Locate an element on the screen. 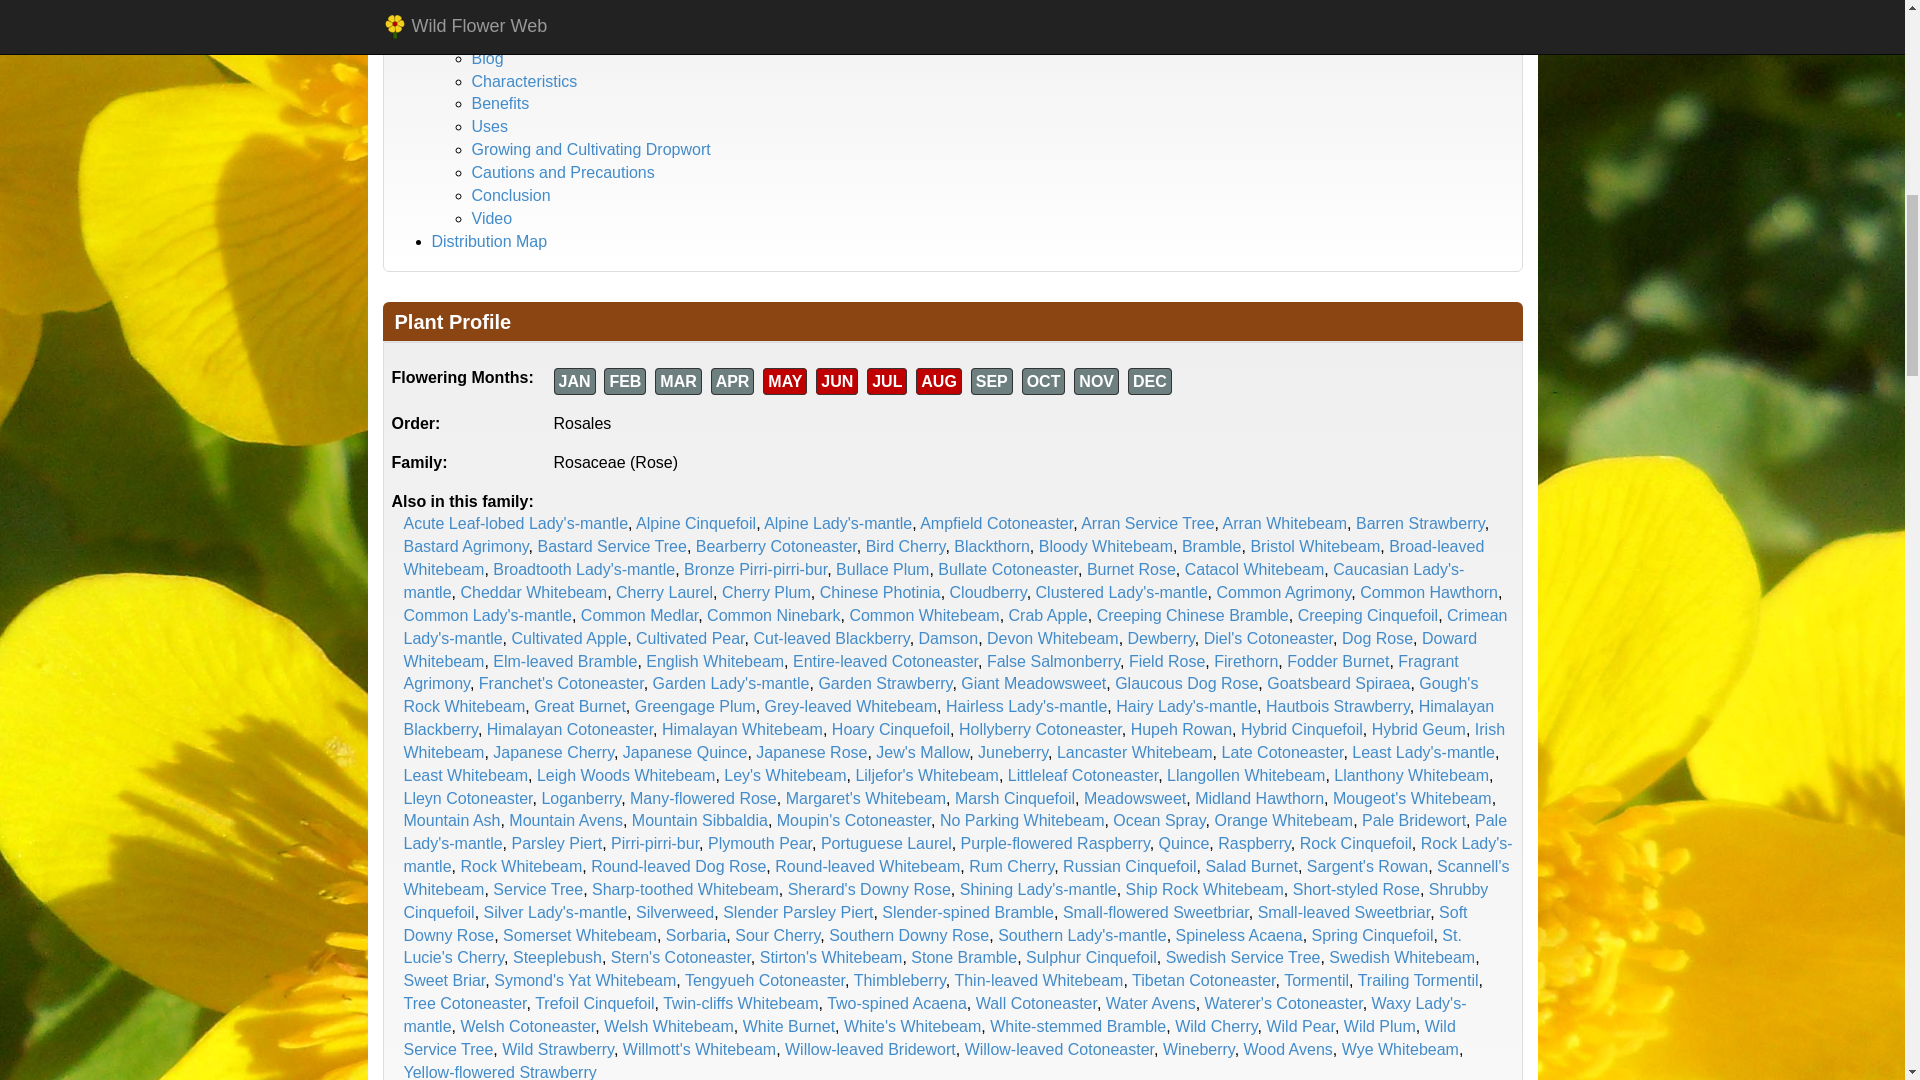  Cautions and Precautions is located at coordinates (563, 172).